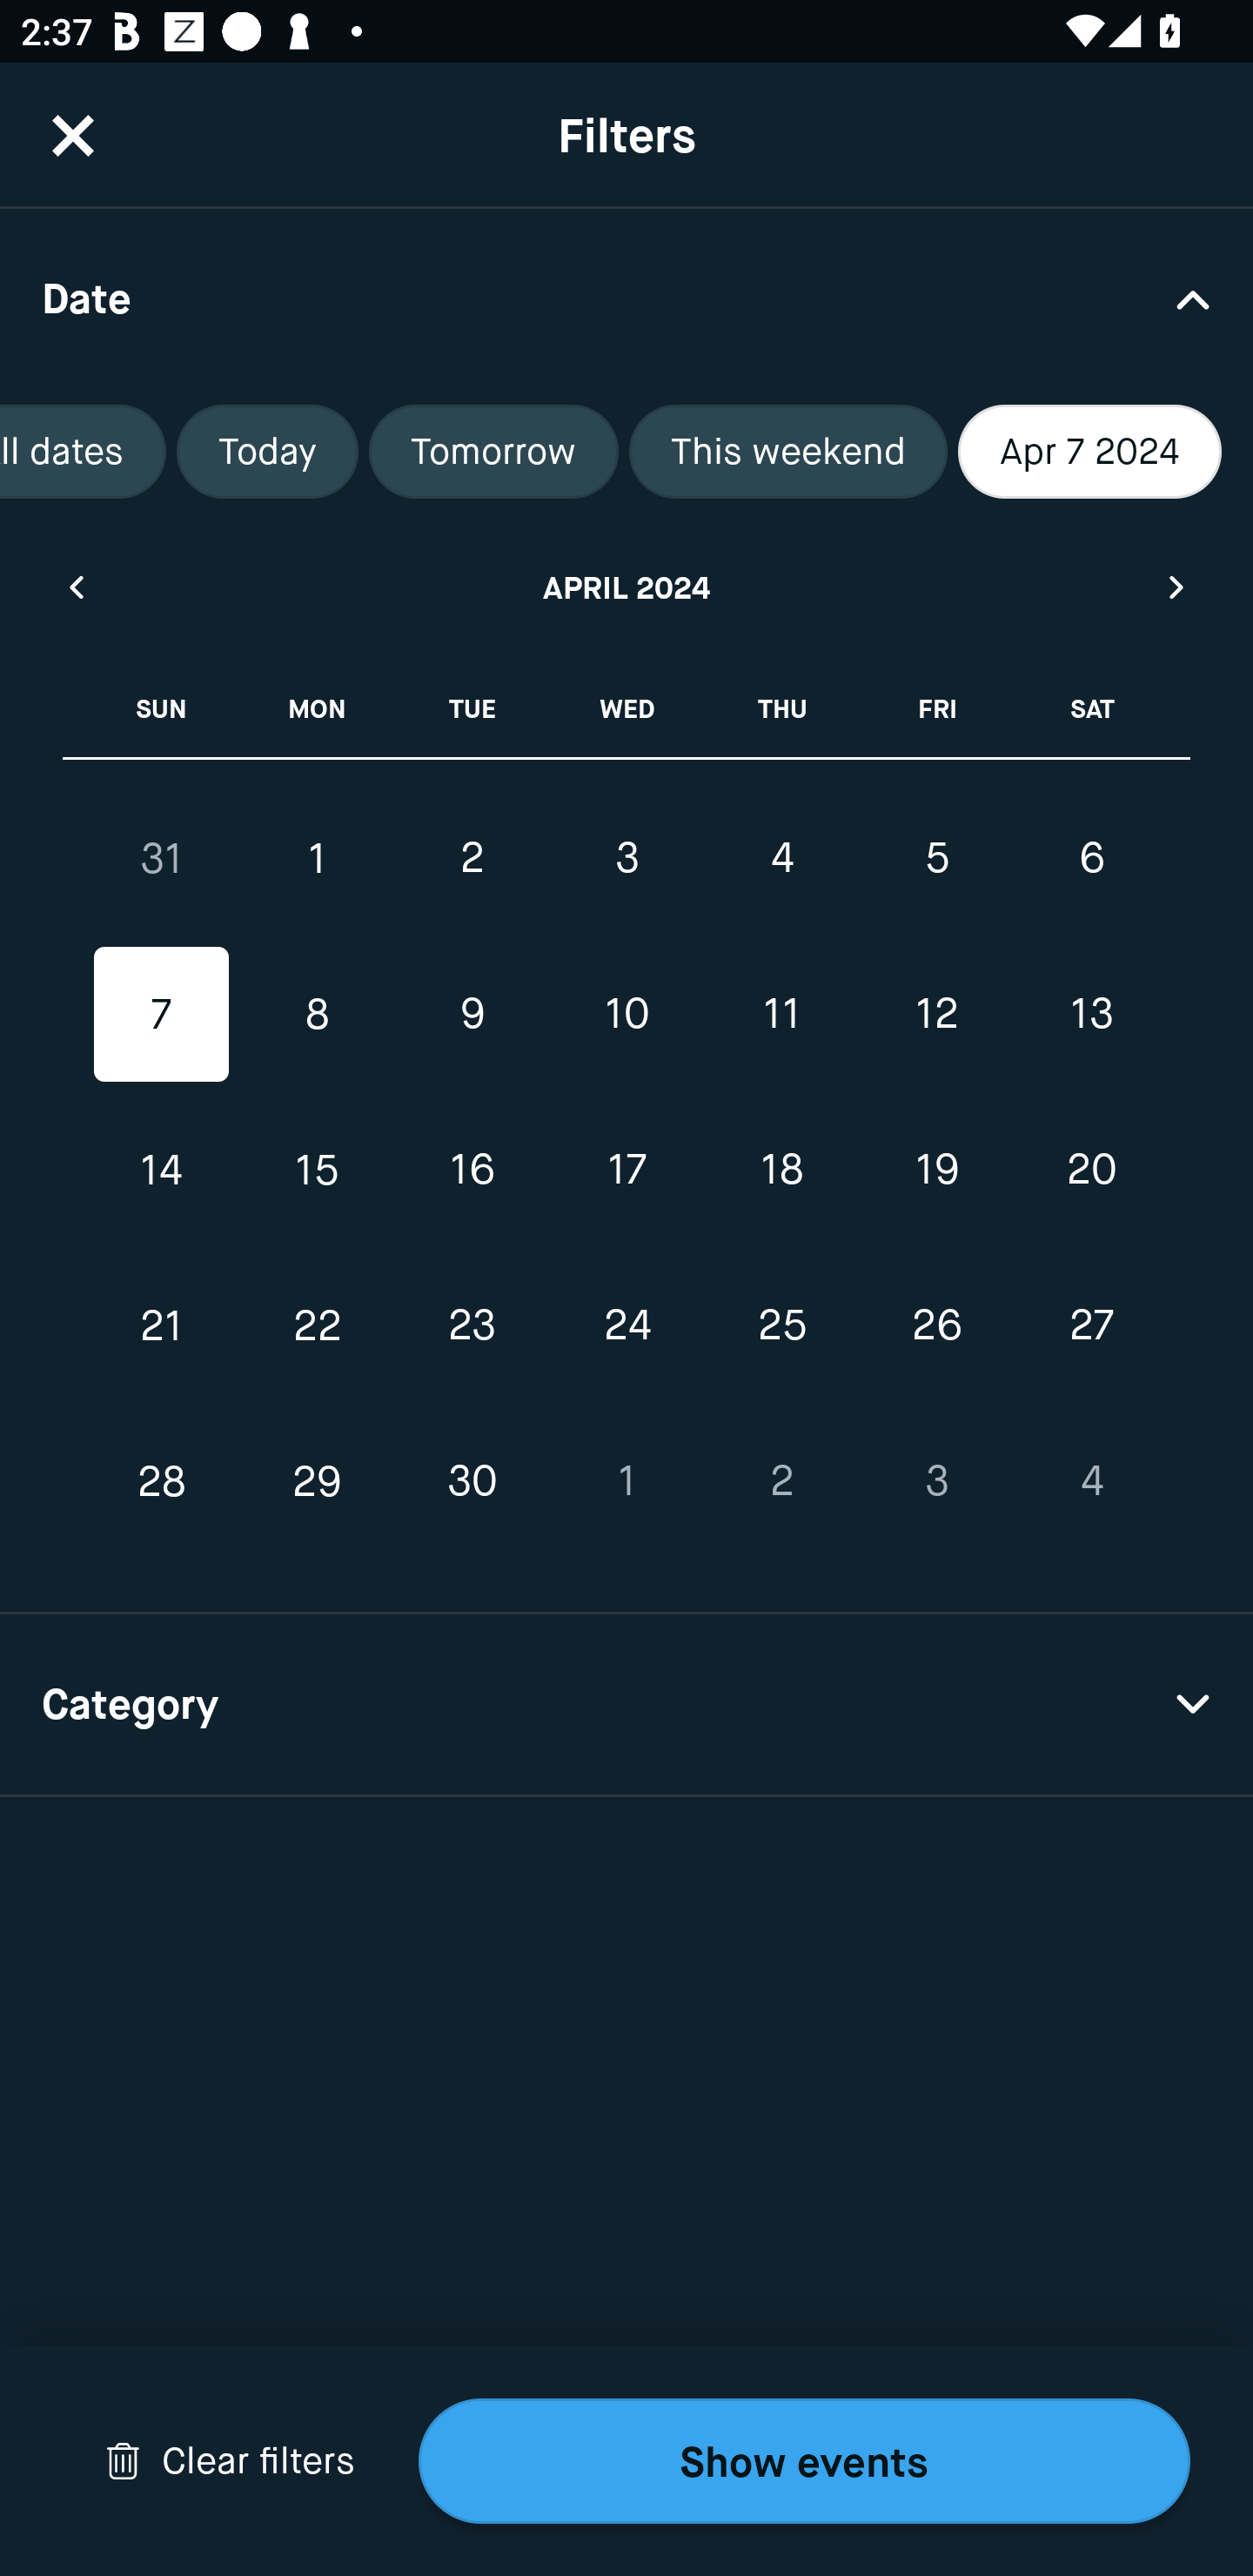  I want to click on Next, so click(1177, 587).